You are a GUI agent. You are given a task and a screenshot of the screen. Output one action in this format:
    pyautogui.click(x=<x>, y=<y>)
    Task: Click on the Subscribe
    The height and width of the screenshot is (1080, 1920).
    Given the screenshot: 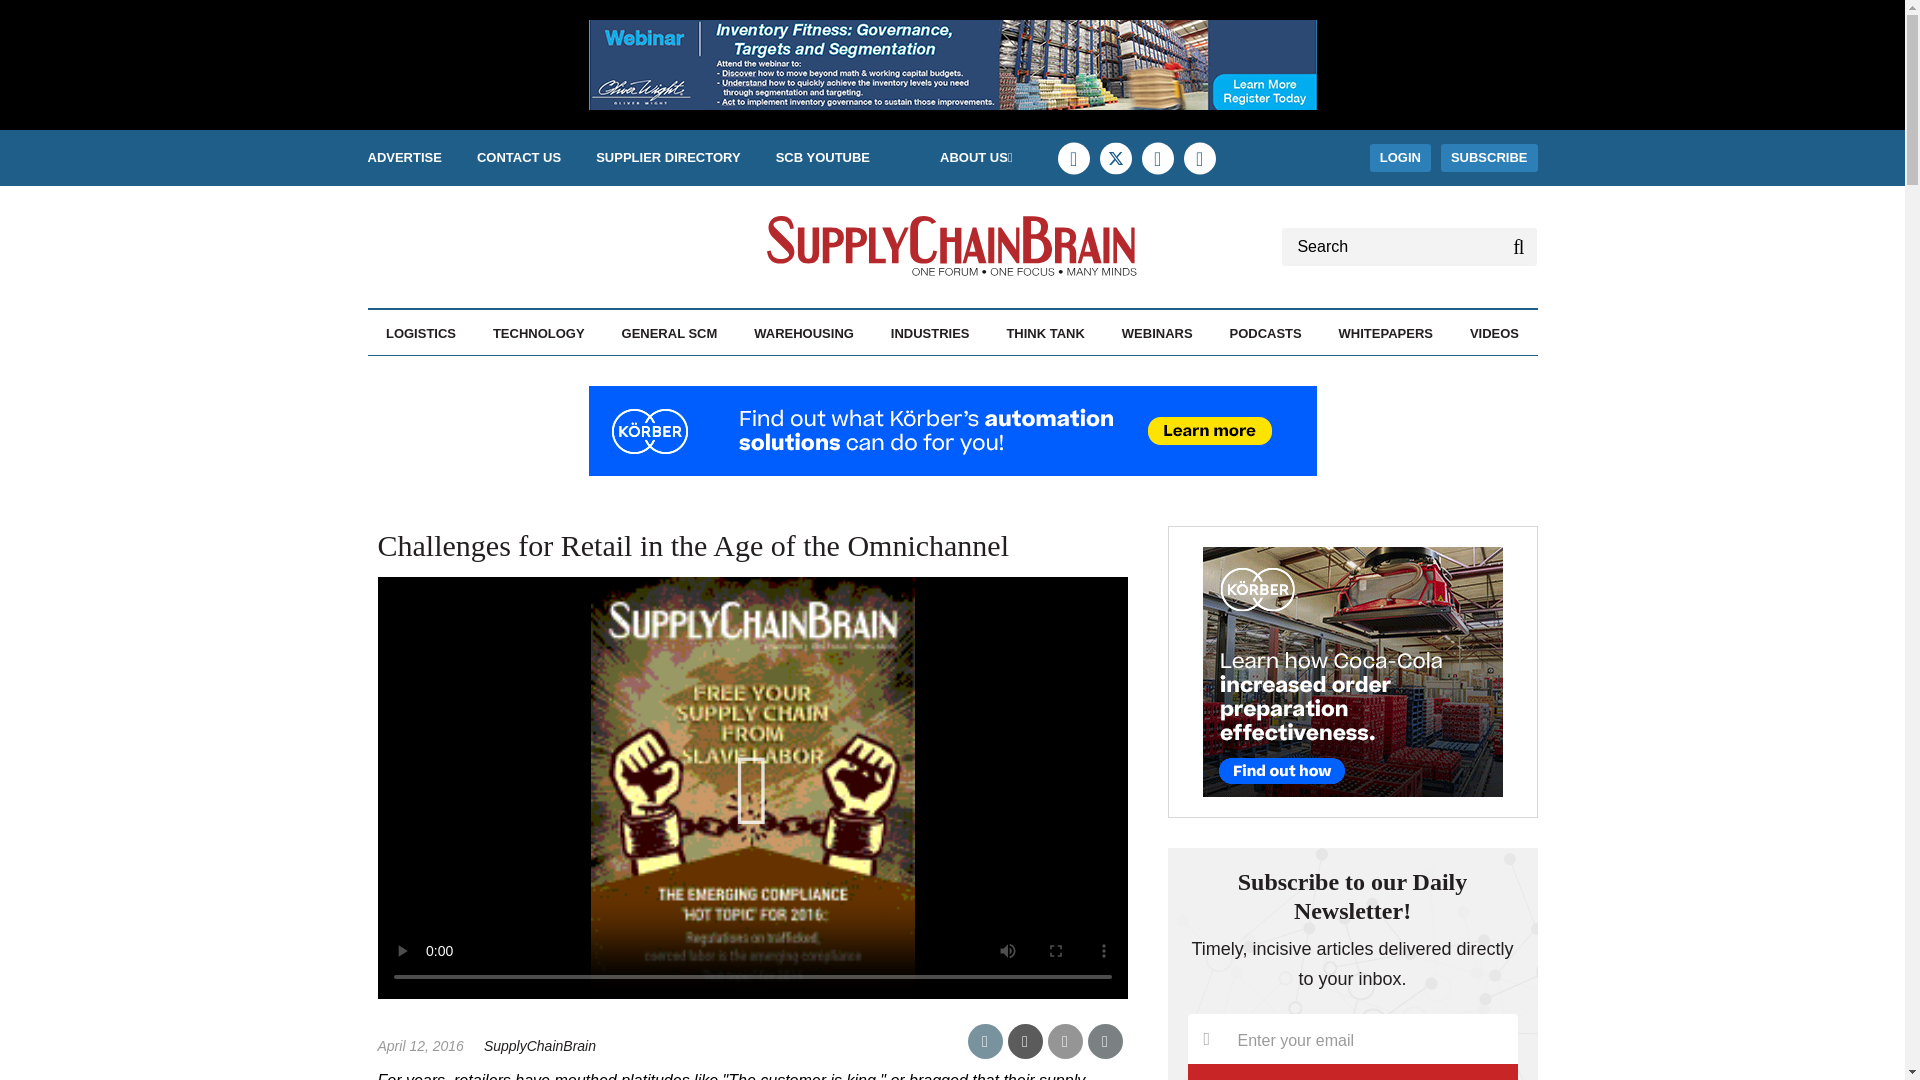 What is the action you would take?
    pyautogui.click(x=1353, y=1072)
    